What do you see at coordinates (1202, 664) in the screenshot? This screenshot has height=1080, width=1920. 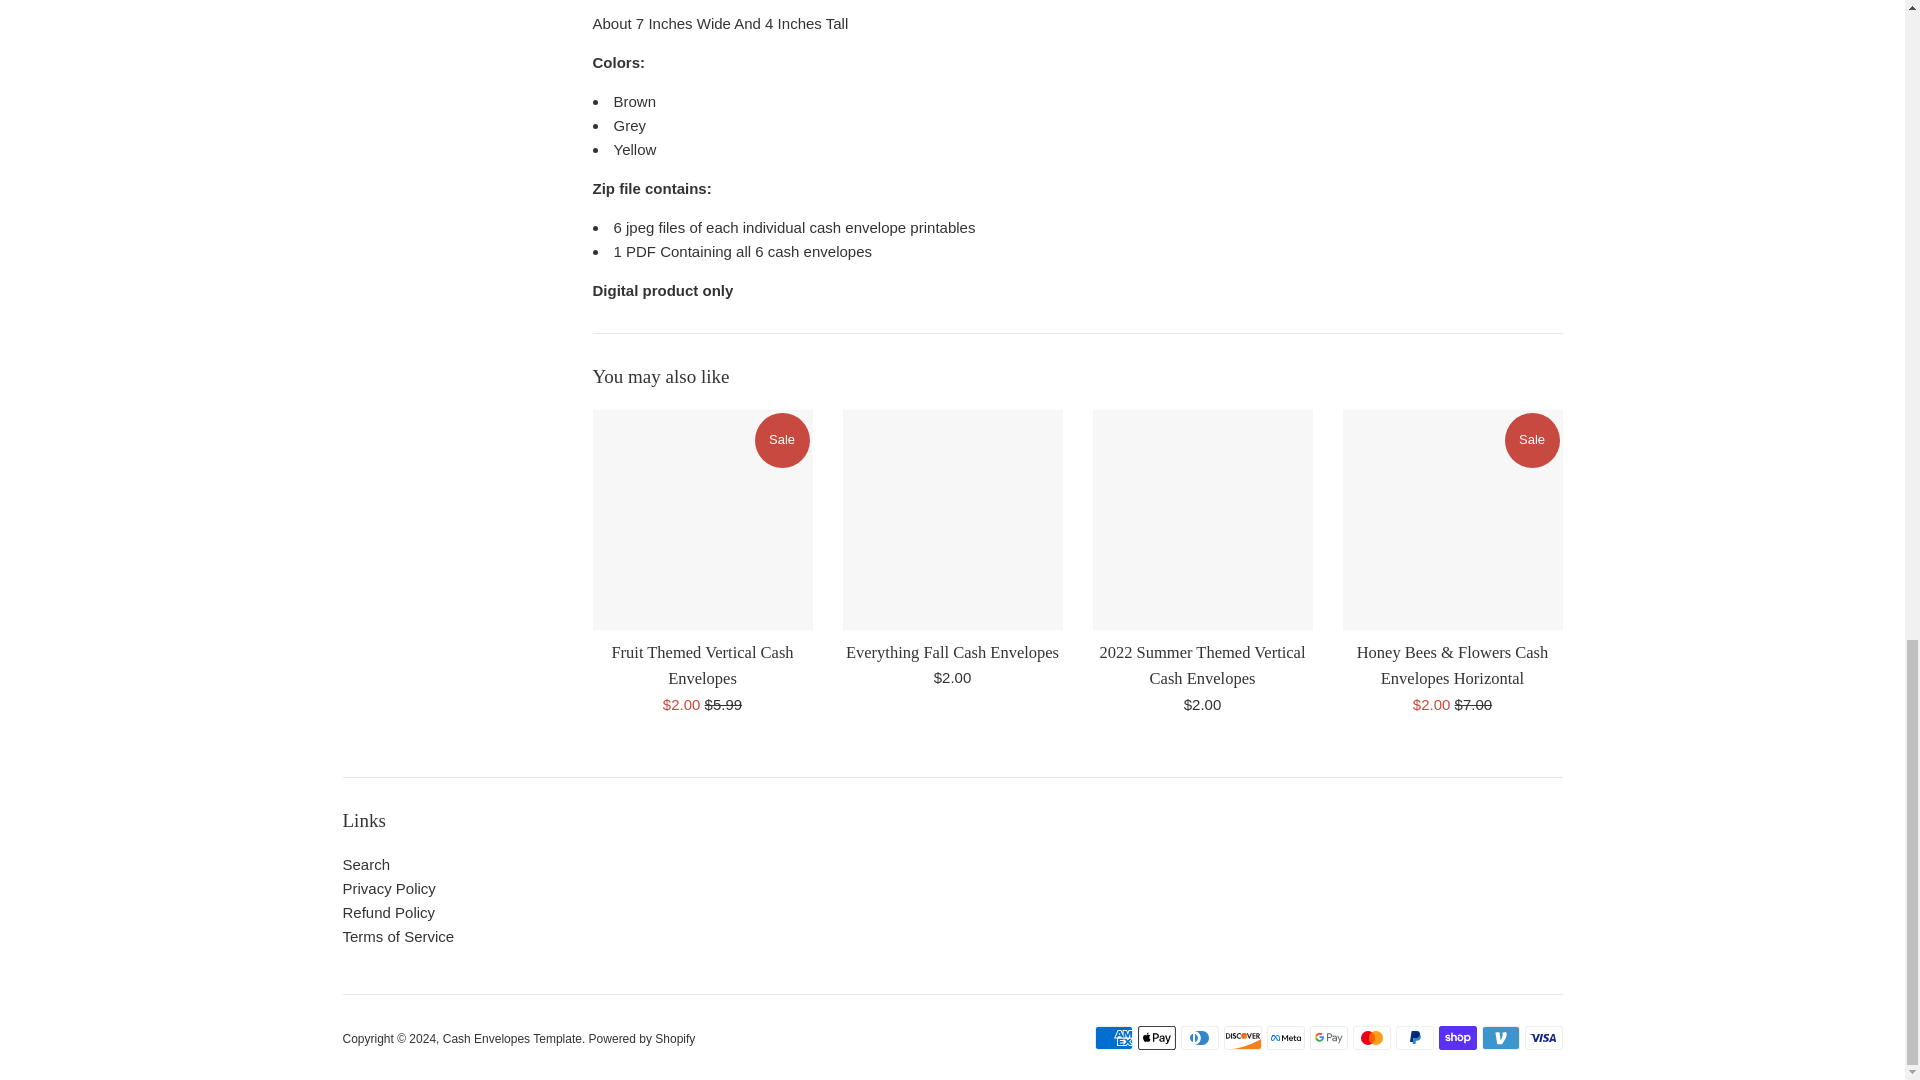 I see `2022 Summer Themed Vertical Cash Envelopes` at bounding box center [1202, 664].